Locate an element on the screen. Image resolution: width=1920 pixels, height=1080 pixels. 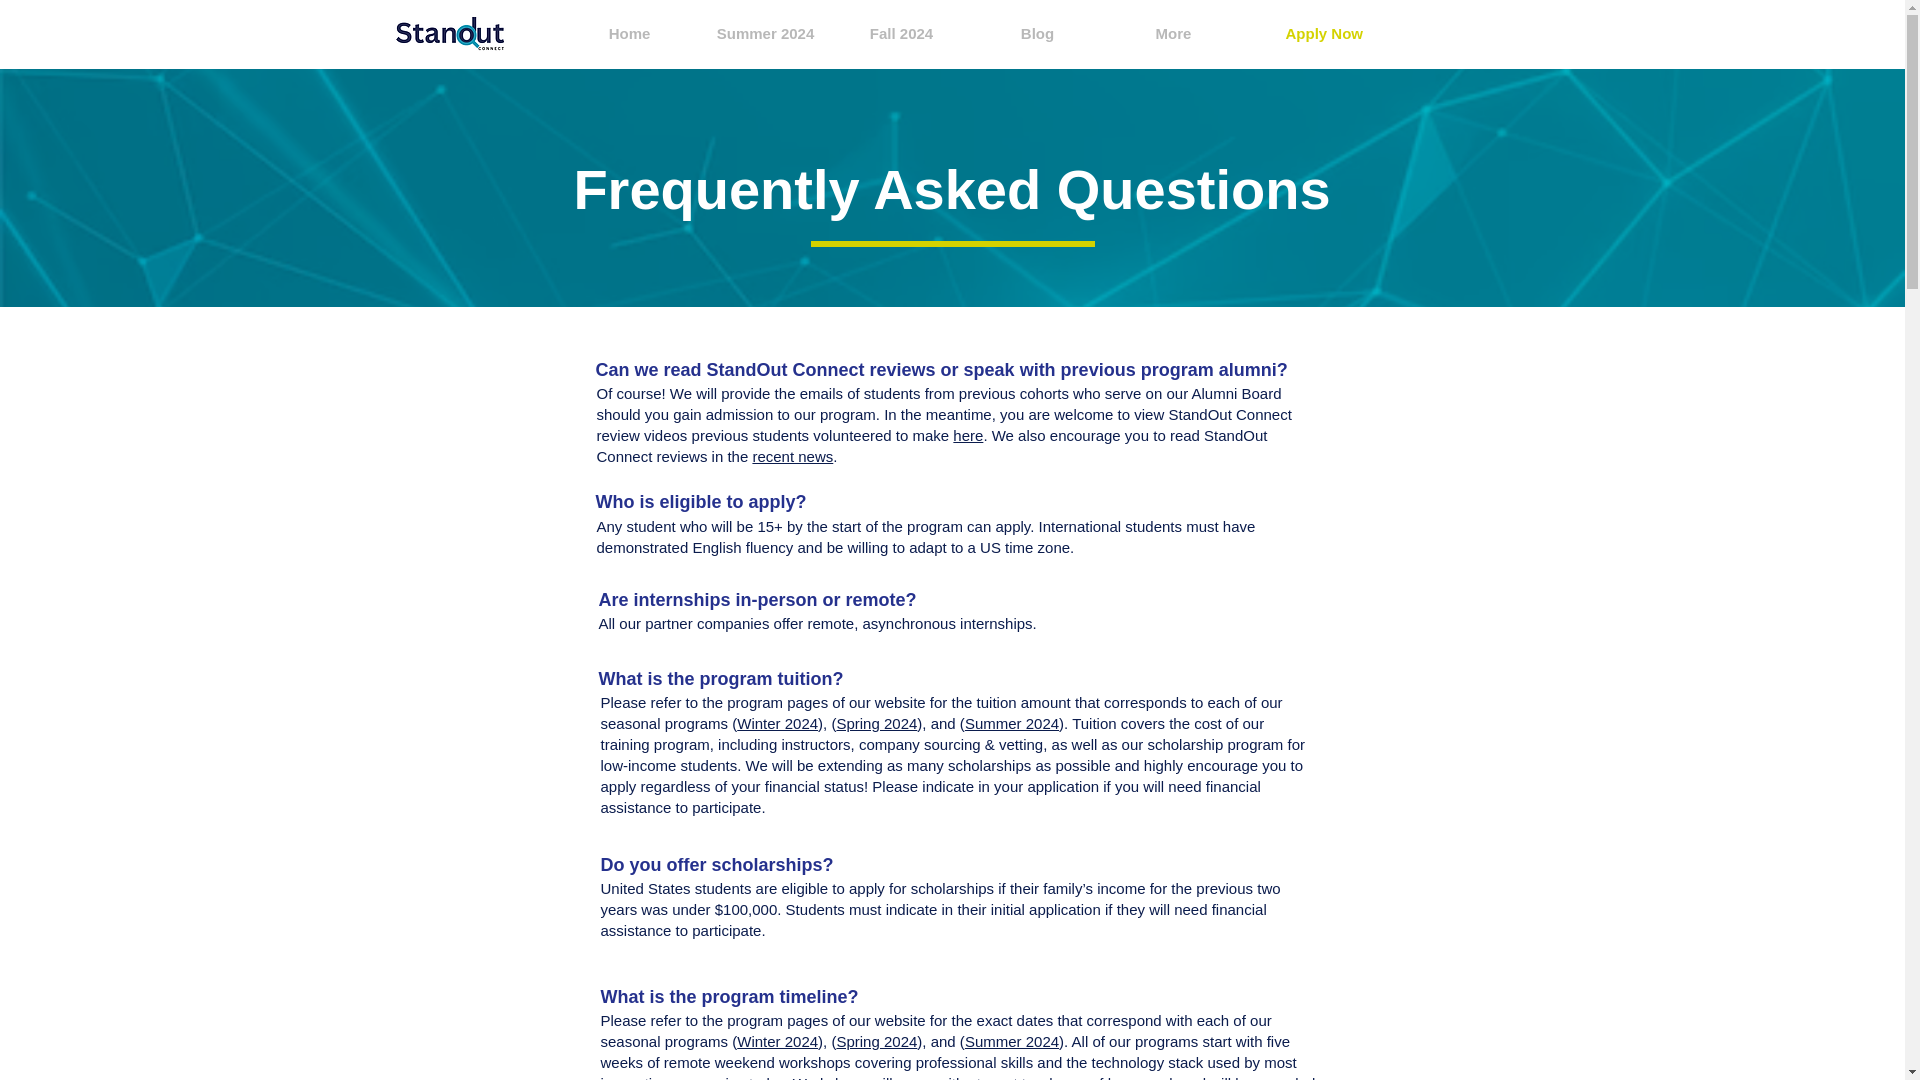
Home is located at coordinates (630, 34).